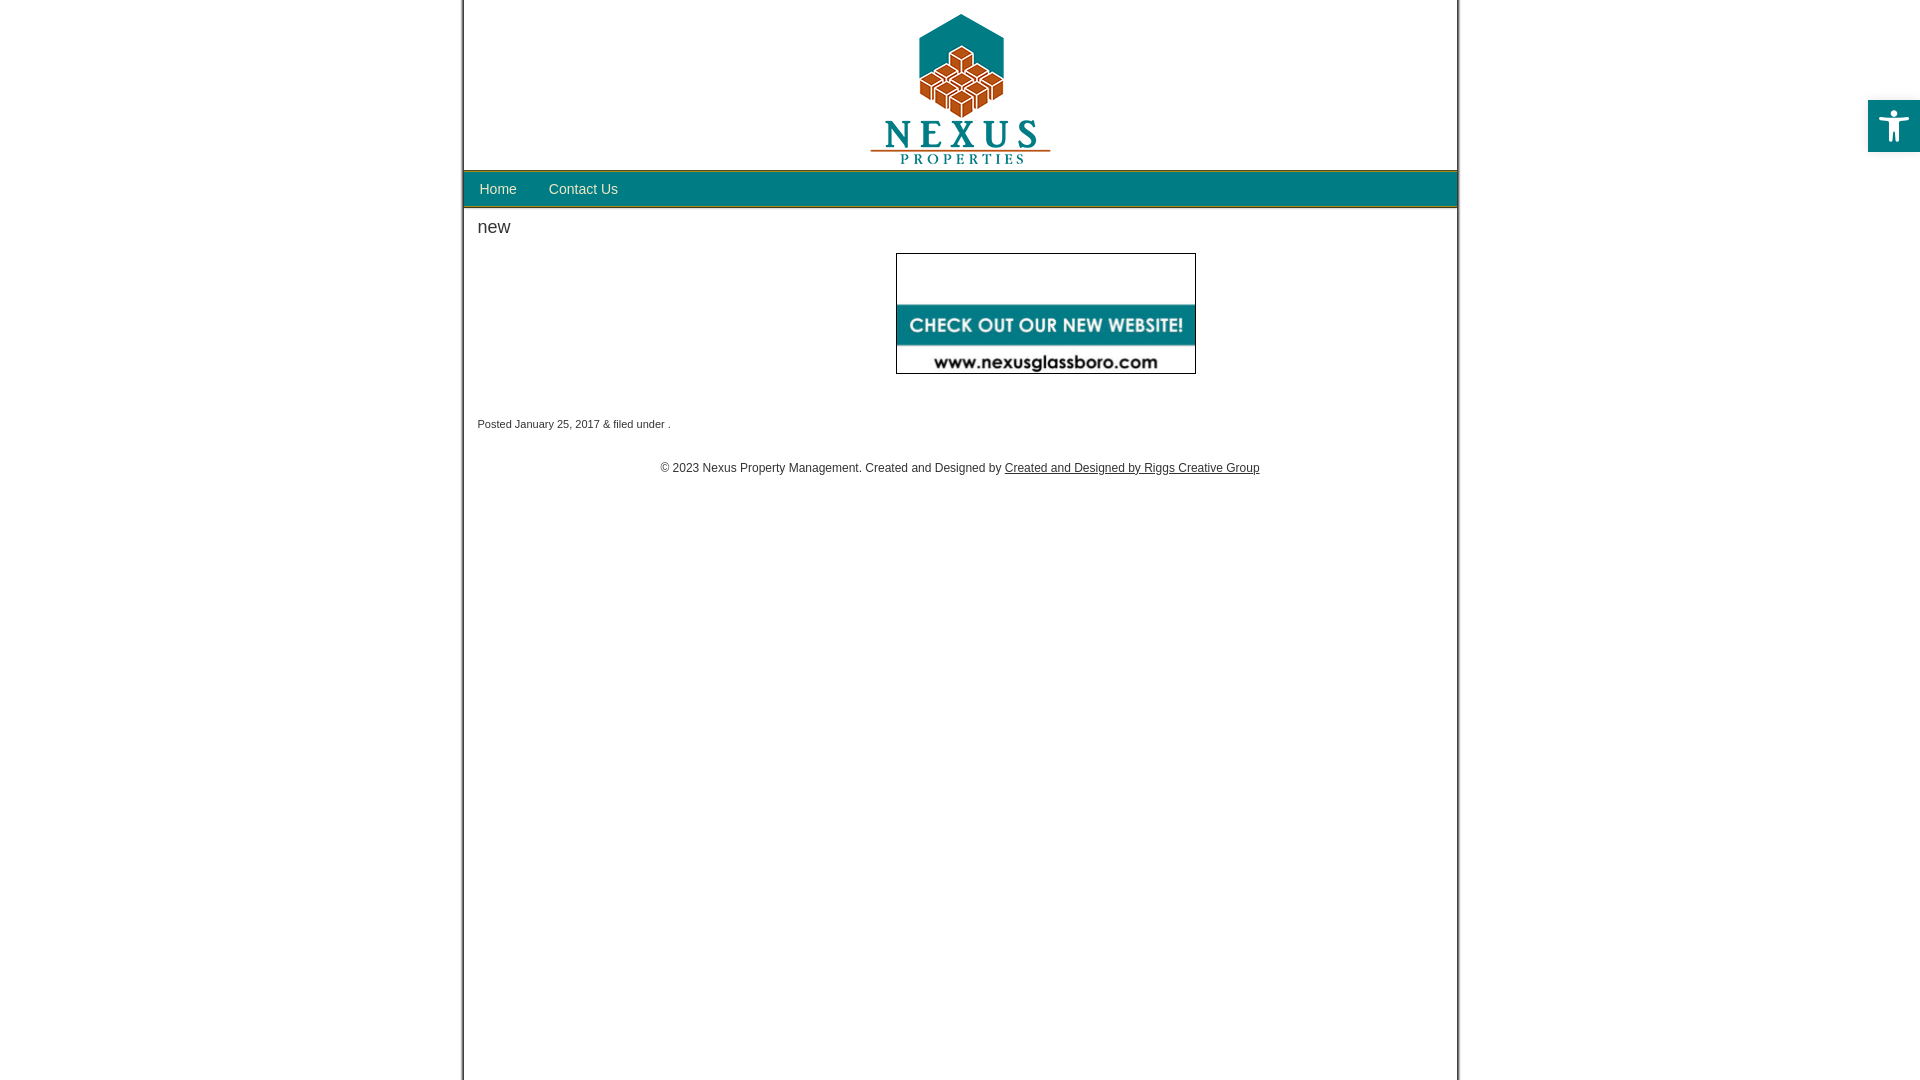 The image size is (1920, 1080). Describe the element at coordinates (1132, 468) in the screenshot. I see `Created and Designed by Riggs Creative Group` at that location.